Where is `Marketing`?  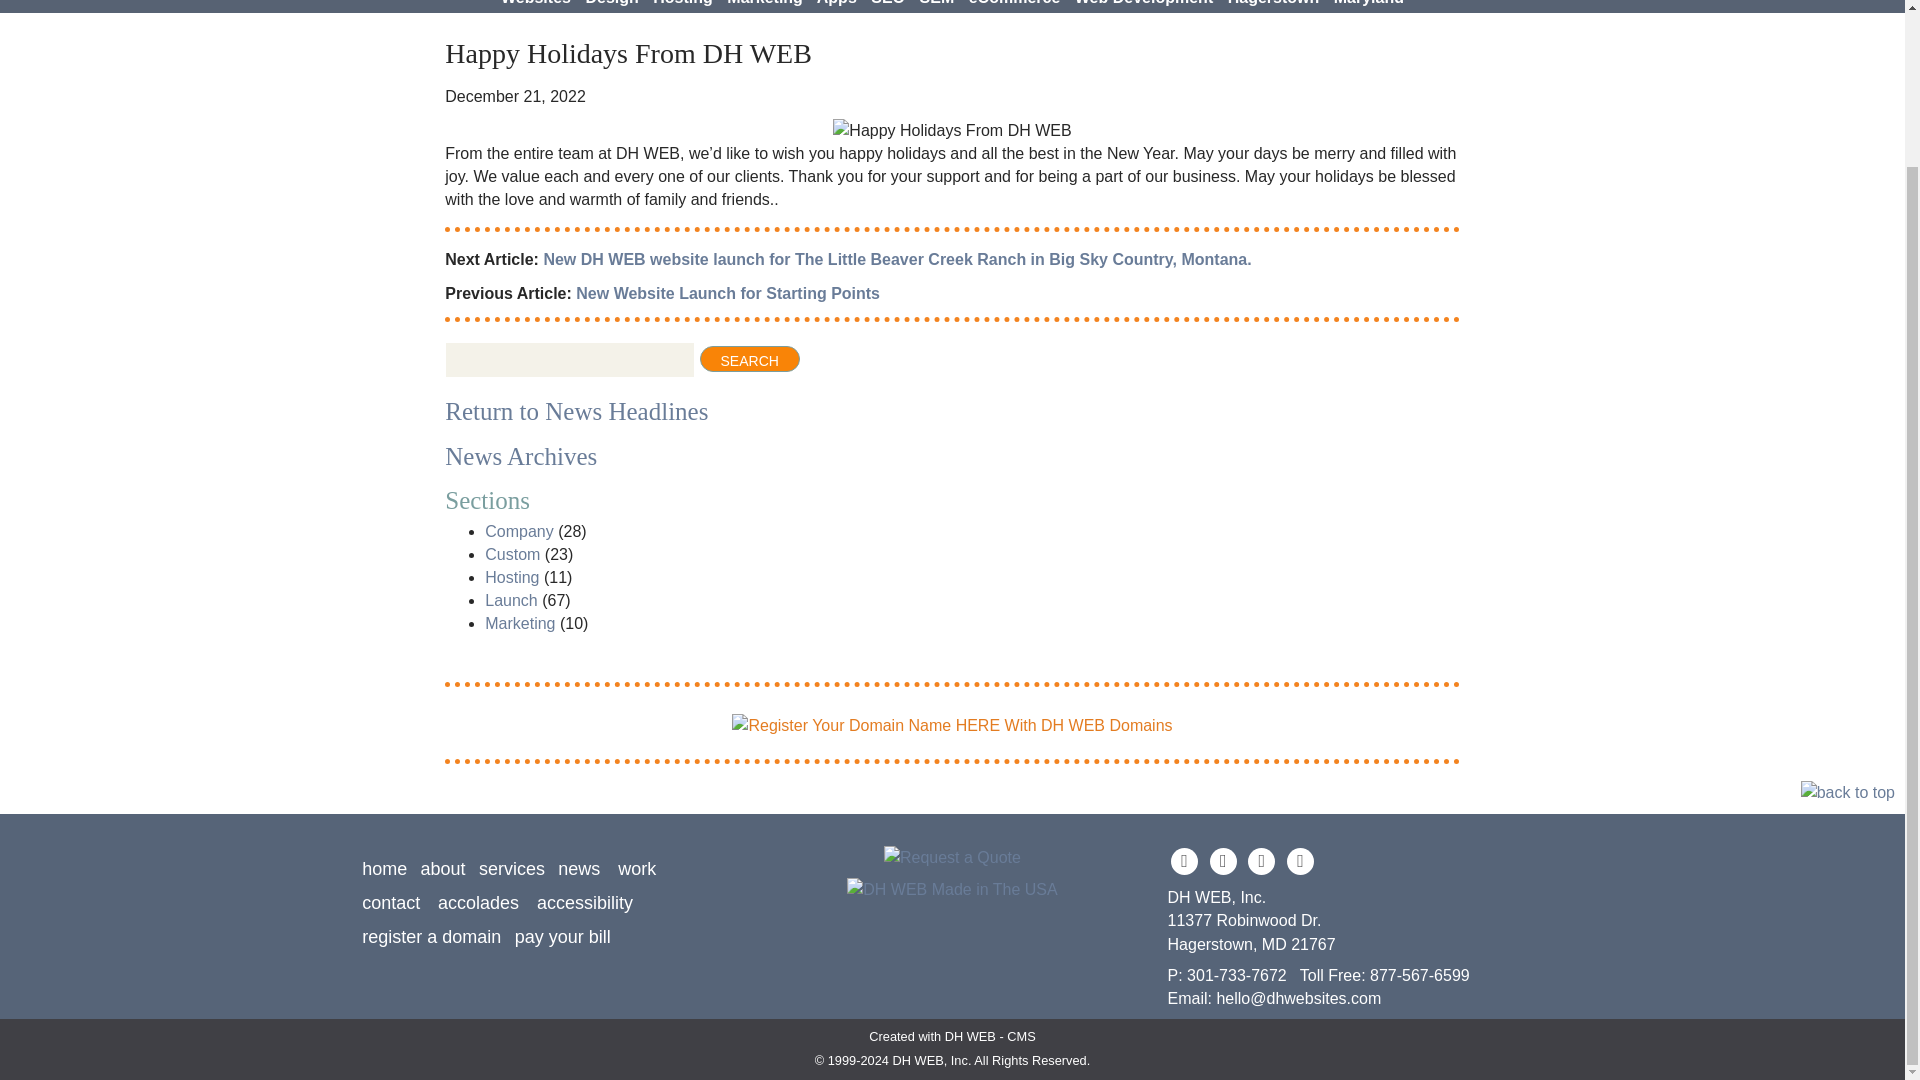
Marketing is located at coordinates (520, 622).